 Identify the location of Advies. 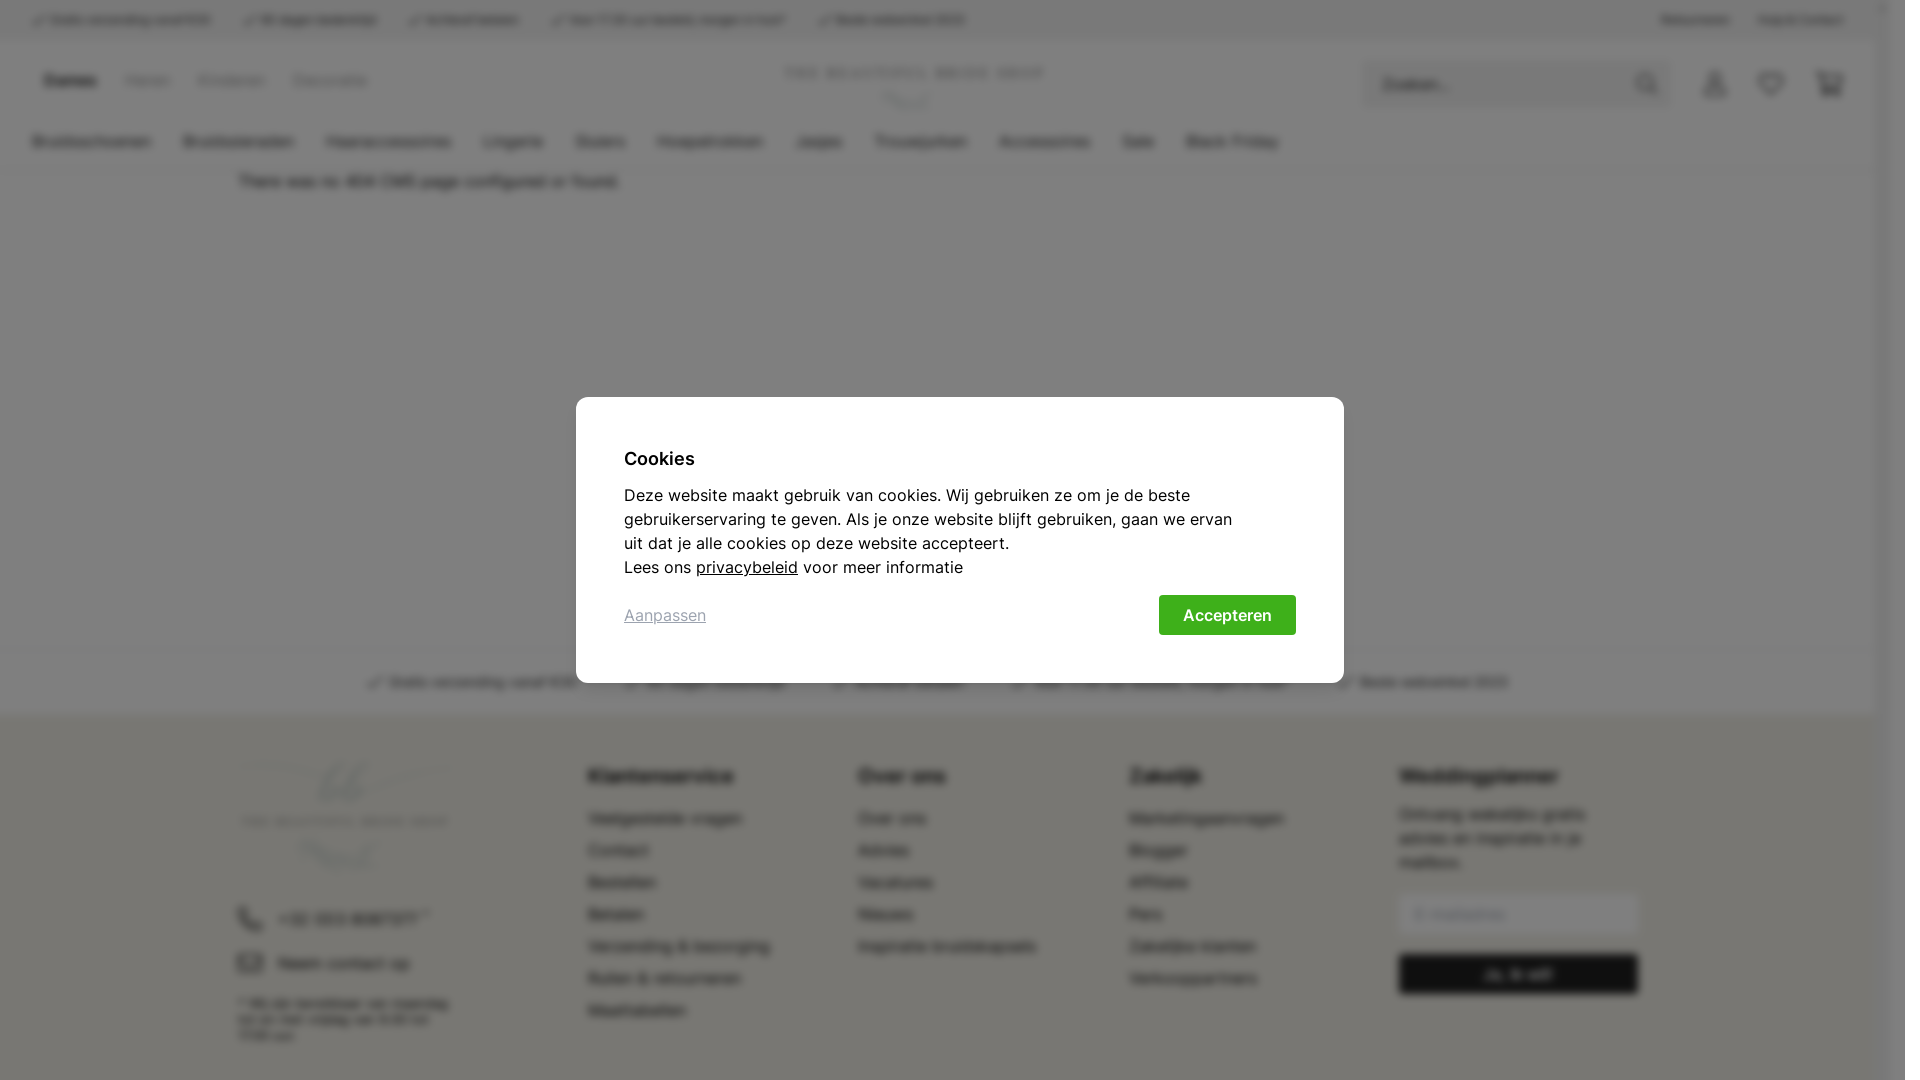
(884, 850).